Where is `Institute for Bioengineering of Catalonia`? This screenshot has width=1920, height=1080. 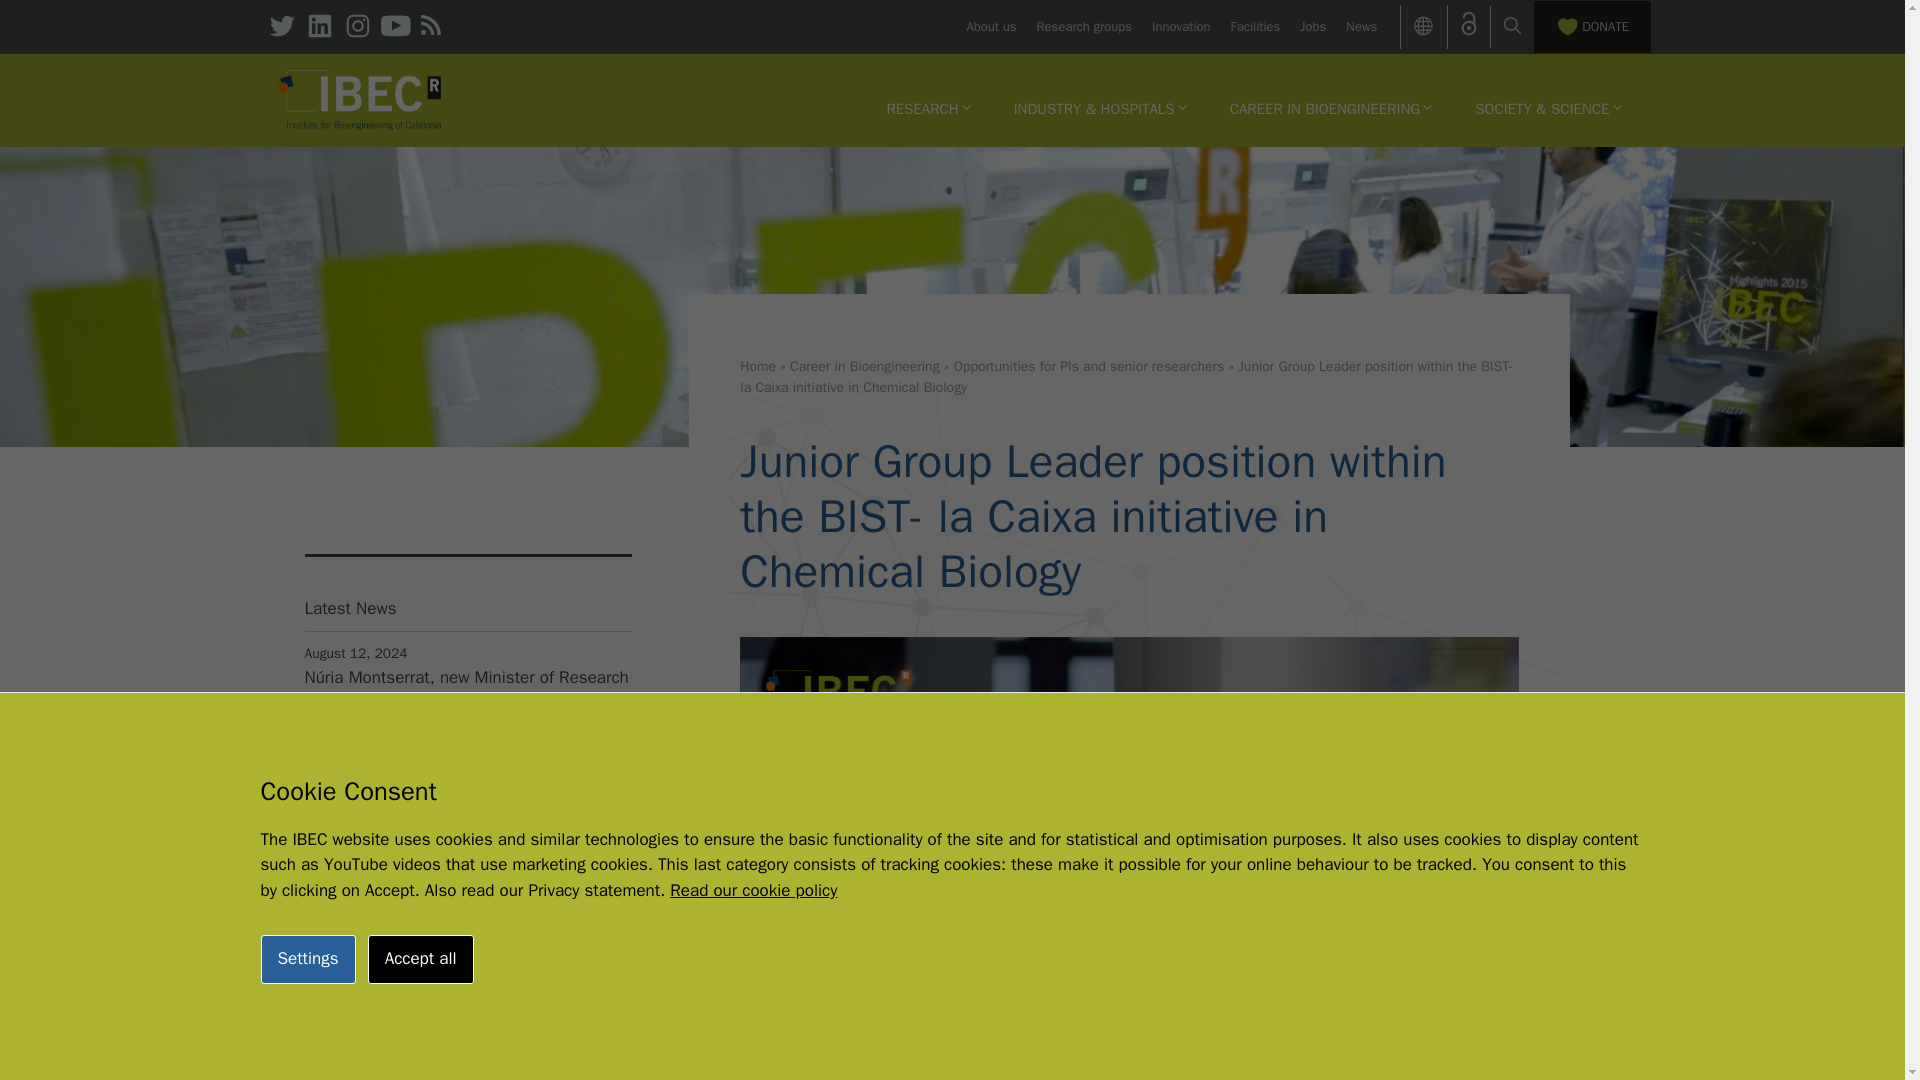
Institute for Bioengineering of Catalonia is located at coordinates (360, 100).